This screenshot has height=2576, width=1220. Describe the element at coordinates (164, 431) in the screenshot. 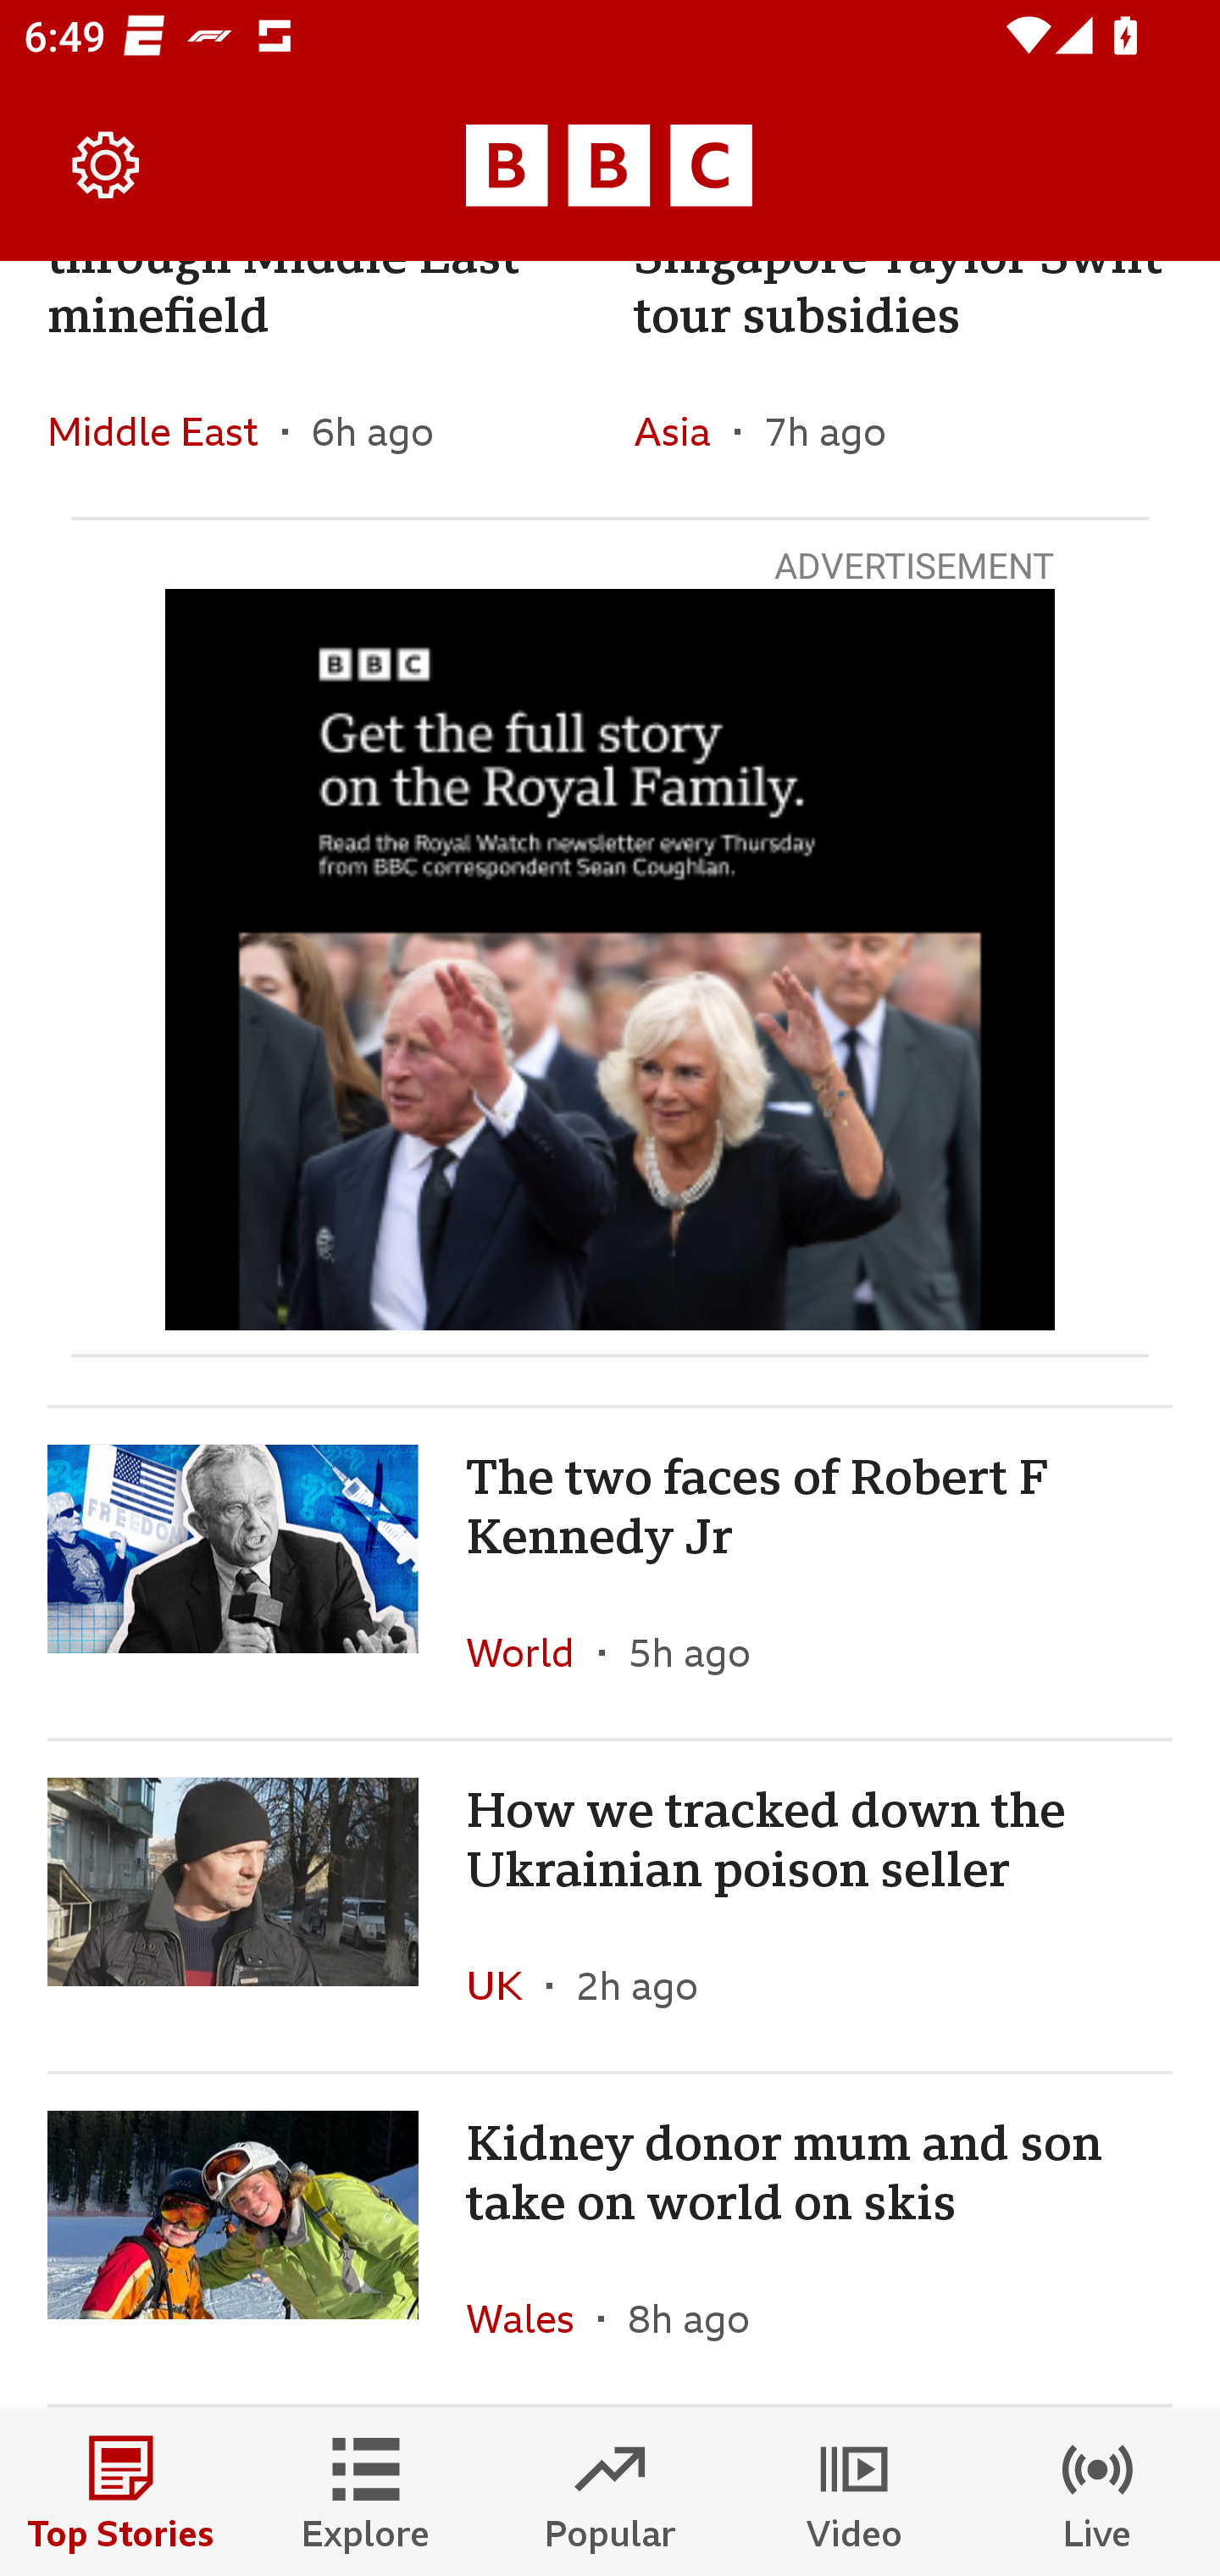

I see `Middle East In the section Middle East` at that location.